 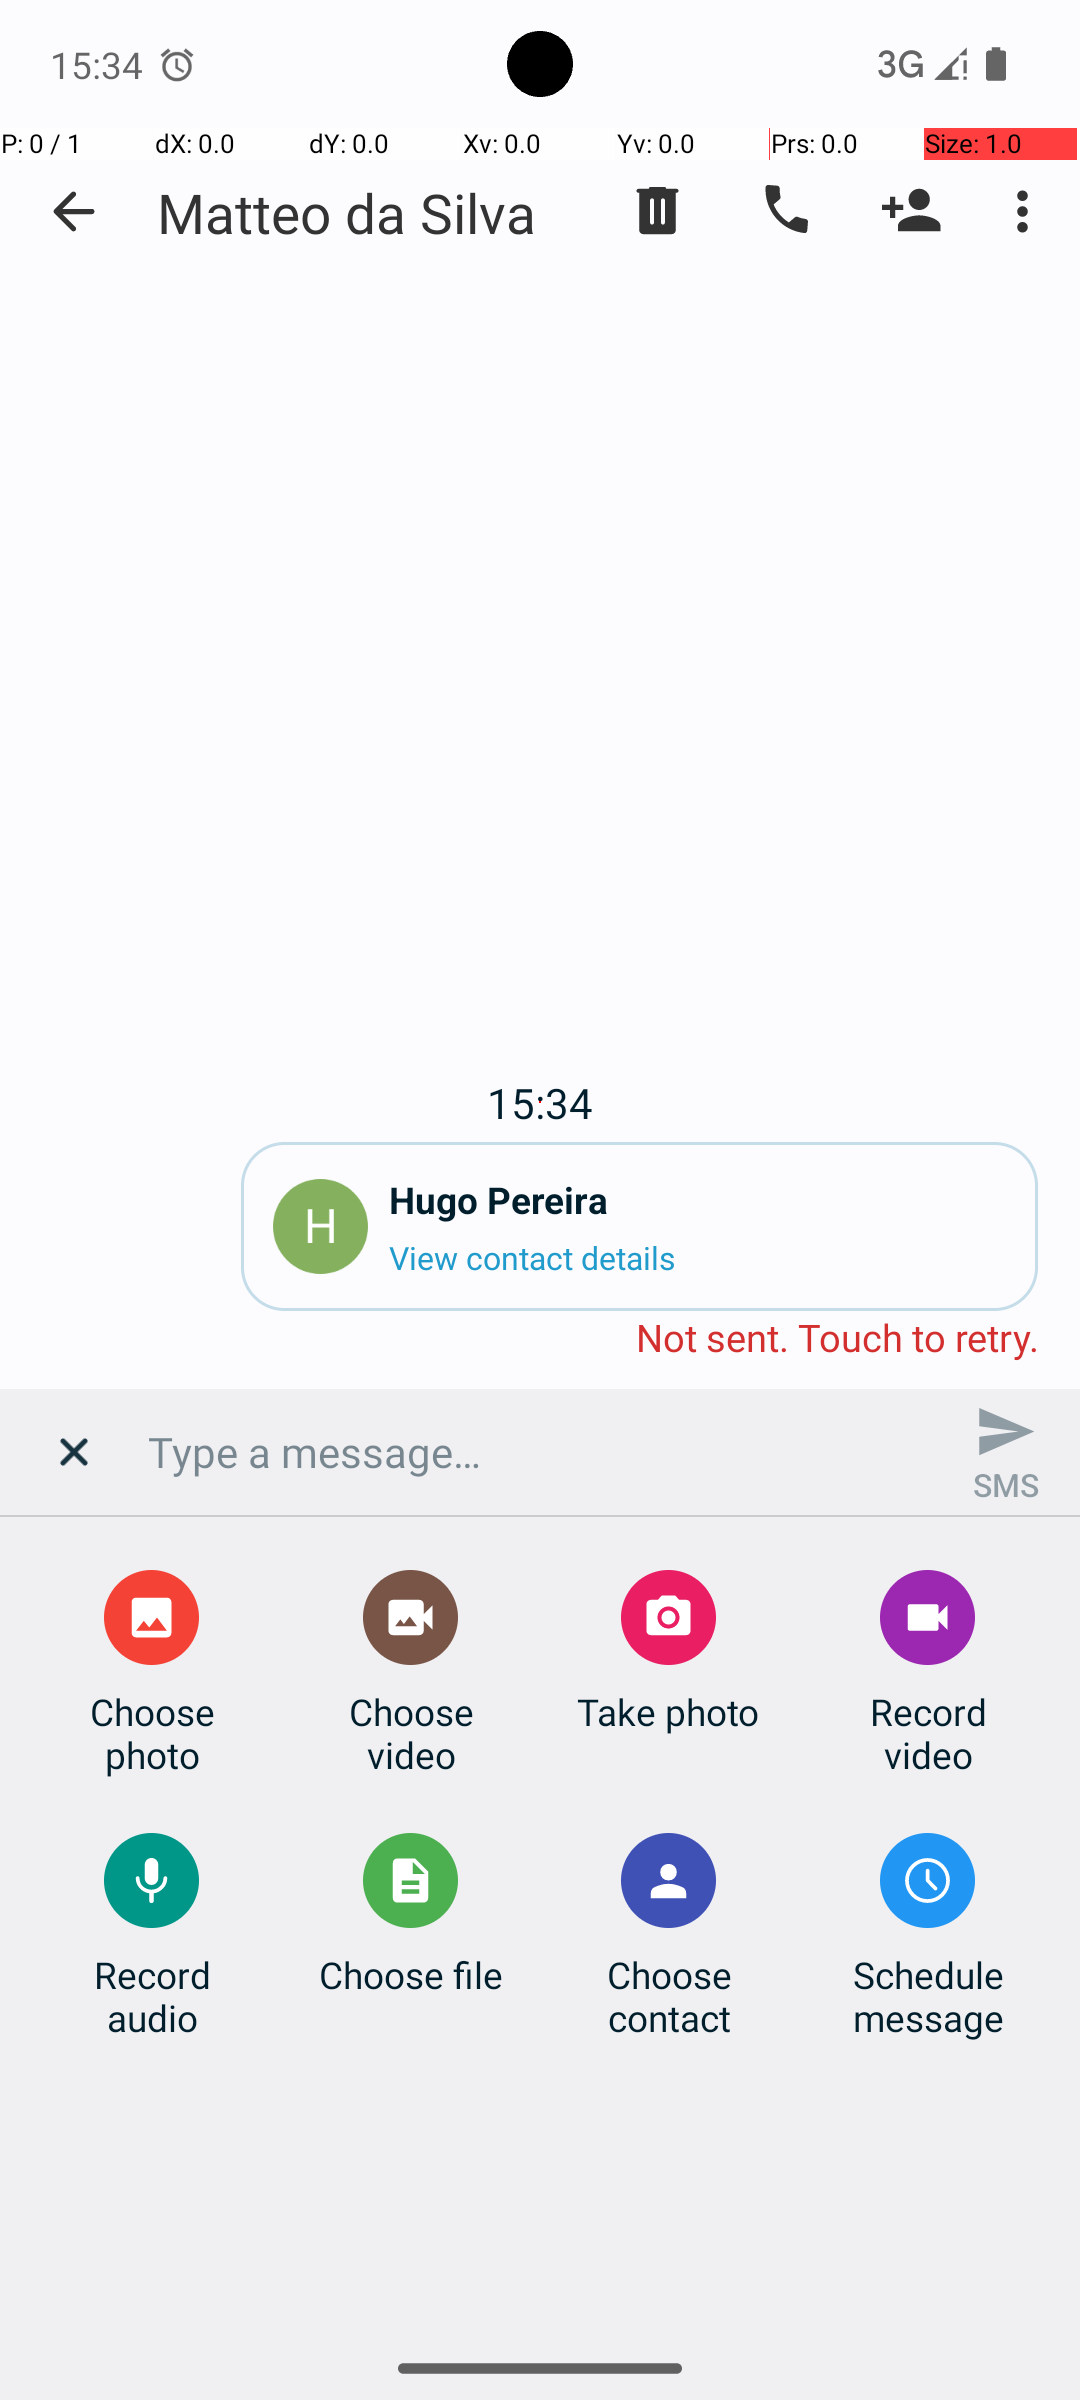 I want to click on View contact details, so click(x=698, y=1258).